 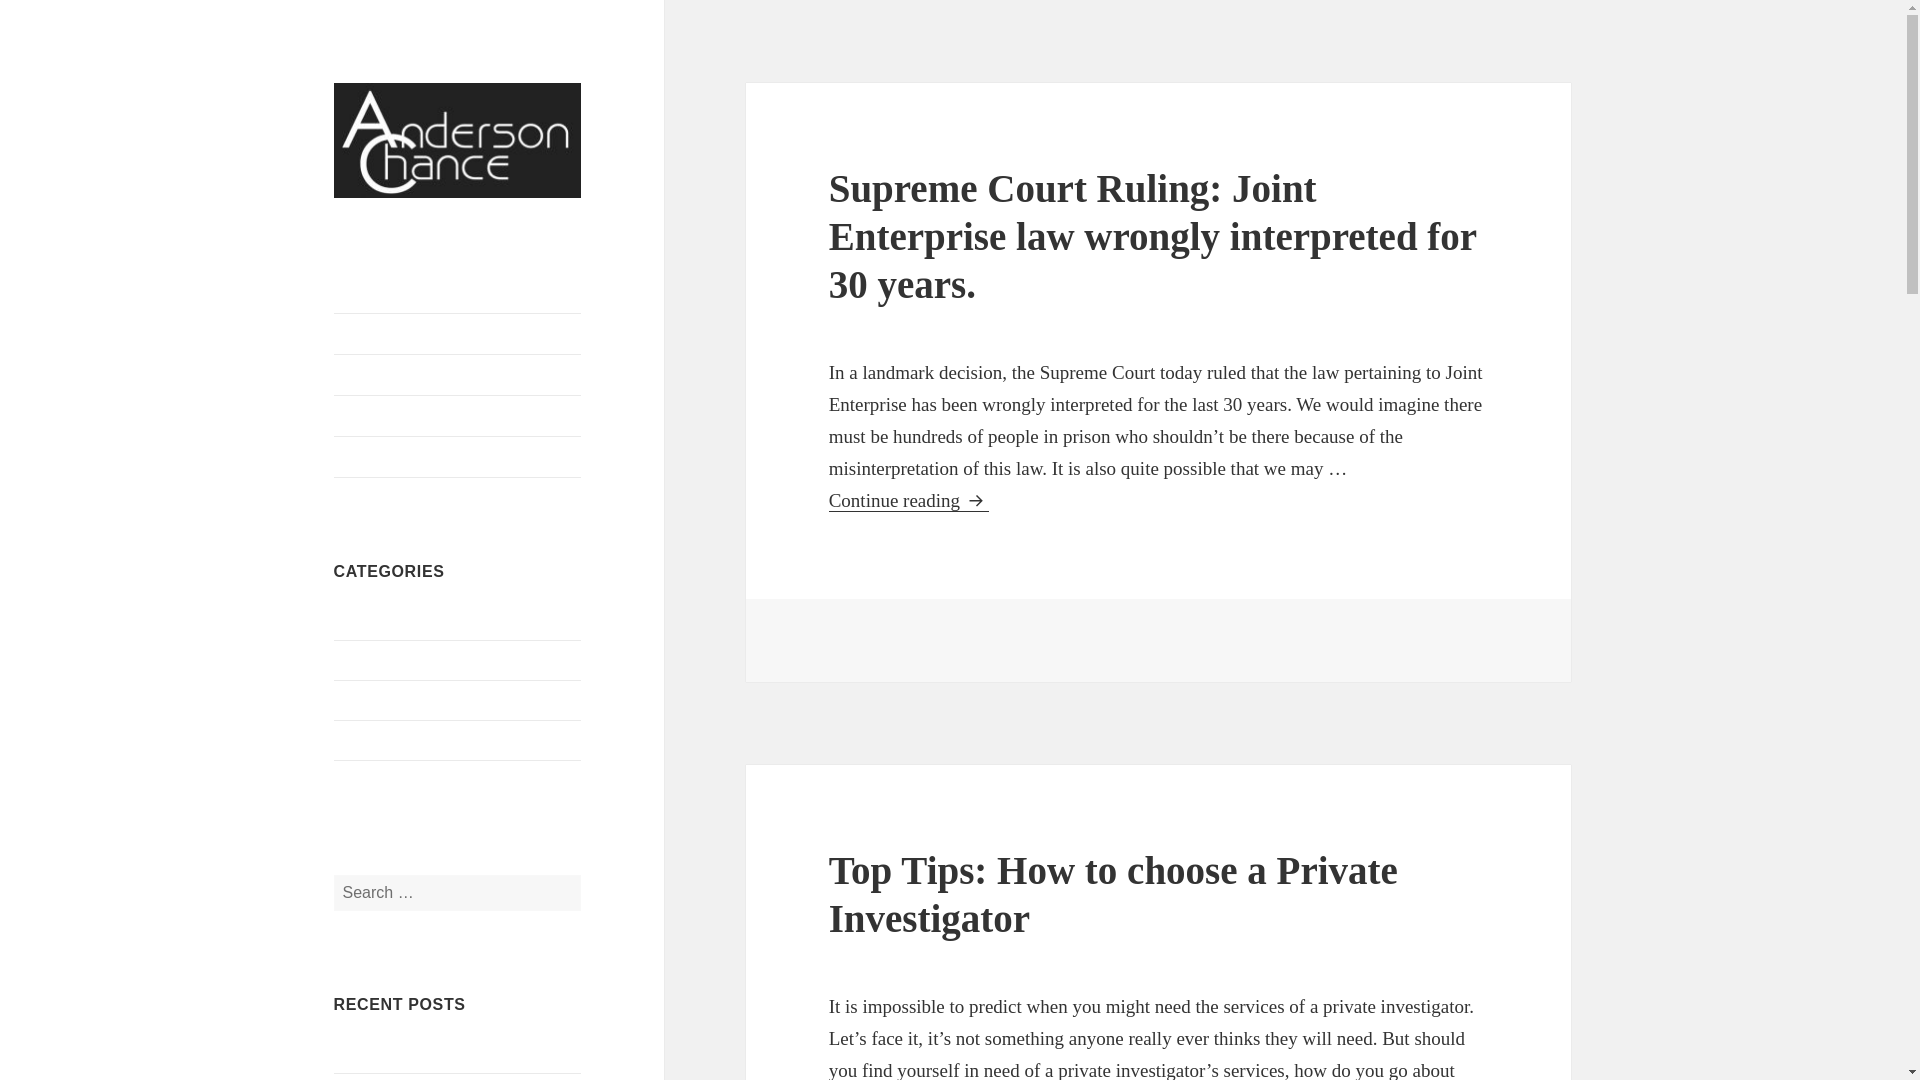 What do you see at coordinates (380, 780) in the screenshot?
I see `Uncategorised` at bounding box center [380, 780].